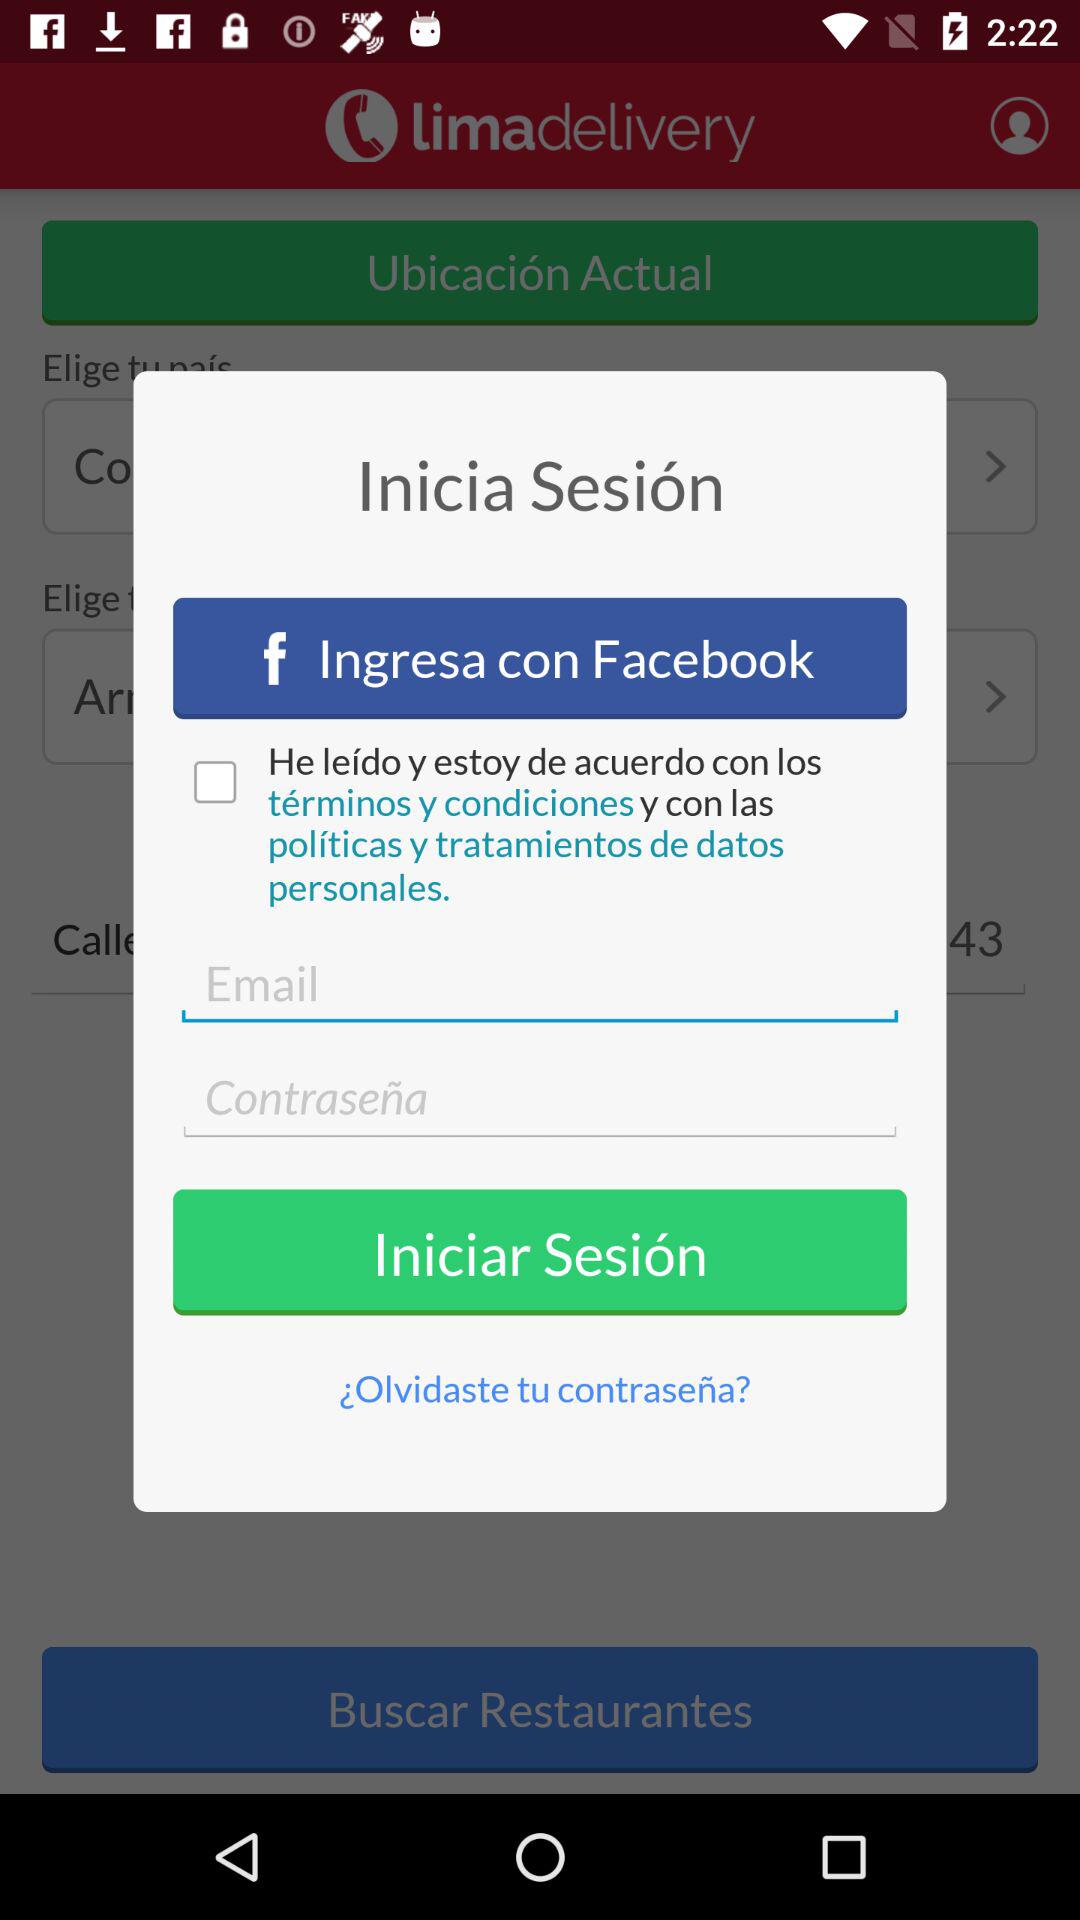 This screenshot has height=1920, width=1080. Describe the element at coordinates (450, 802) in the screenshot. I see `click the icon next to the y con las` at that location.